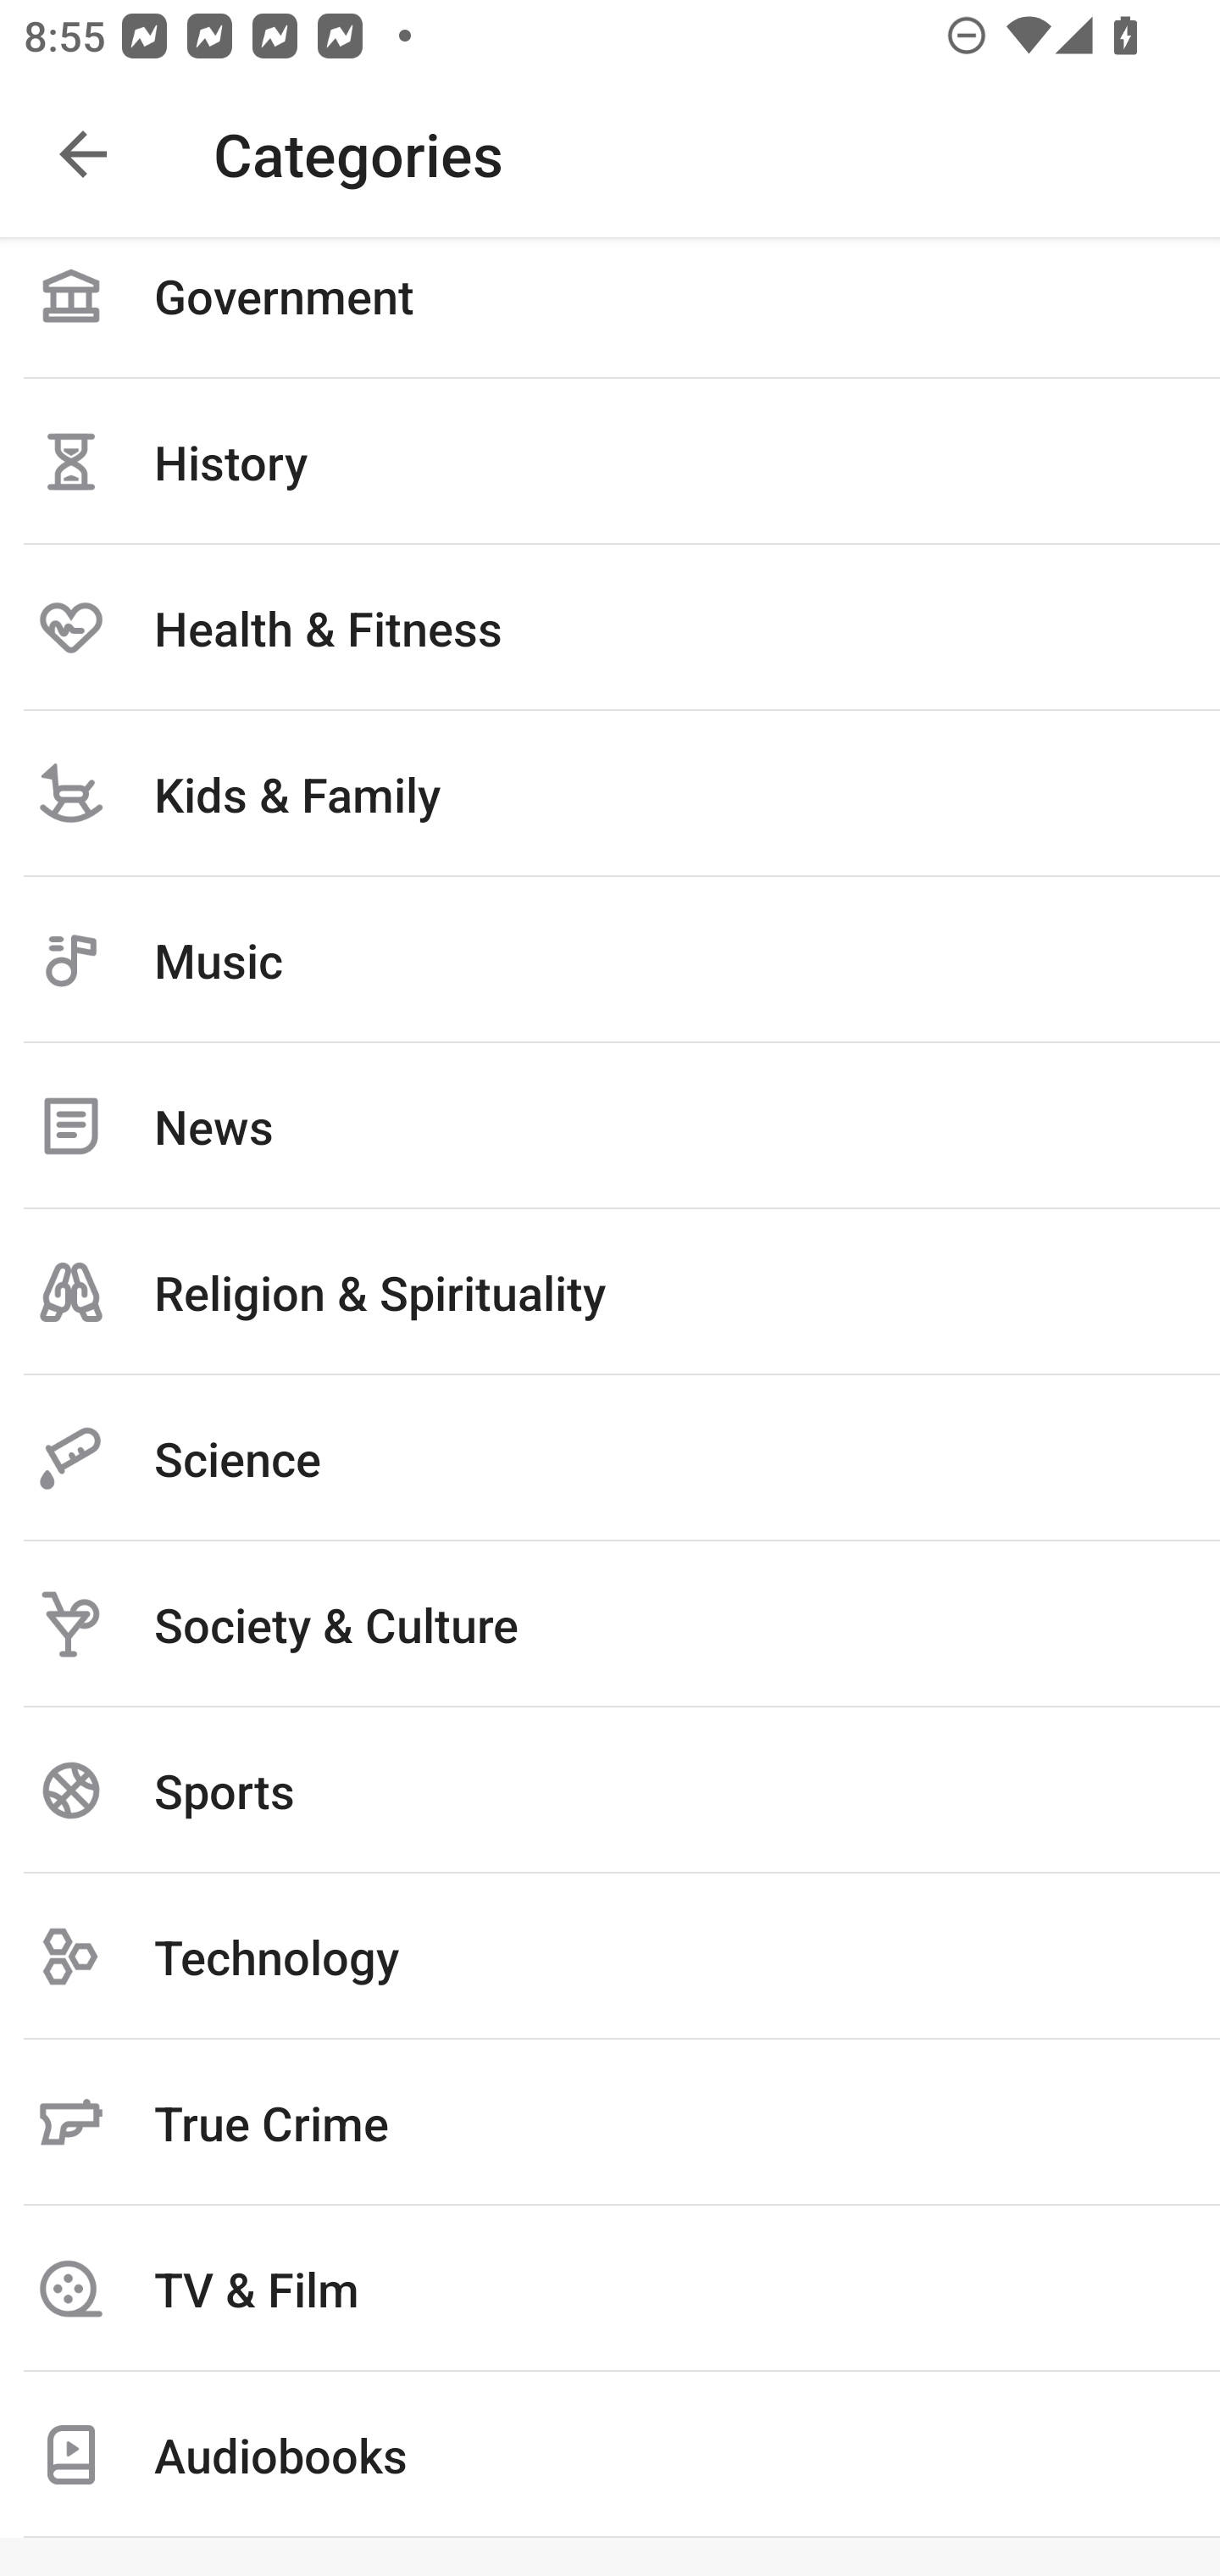 Image resolution: width=1220 pixels, height=2576 pixels. What do you see at coordinates (610, 793) in the screenshot?
I see `Kids & Family` at bounding box center [610, 793].